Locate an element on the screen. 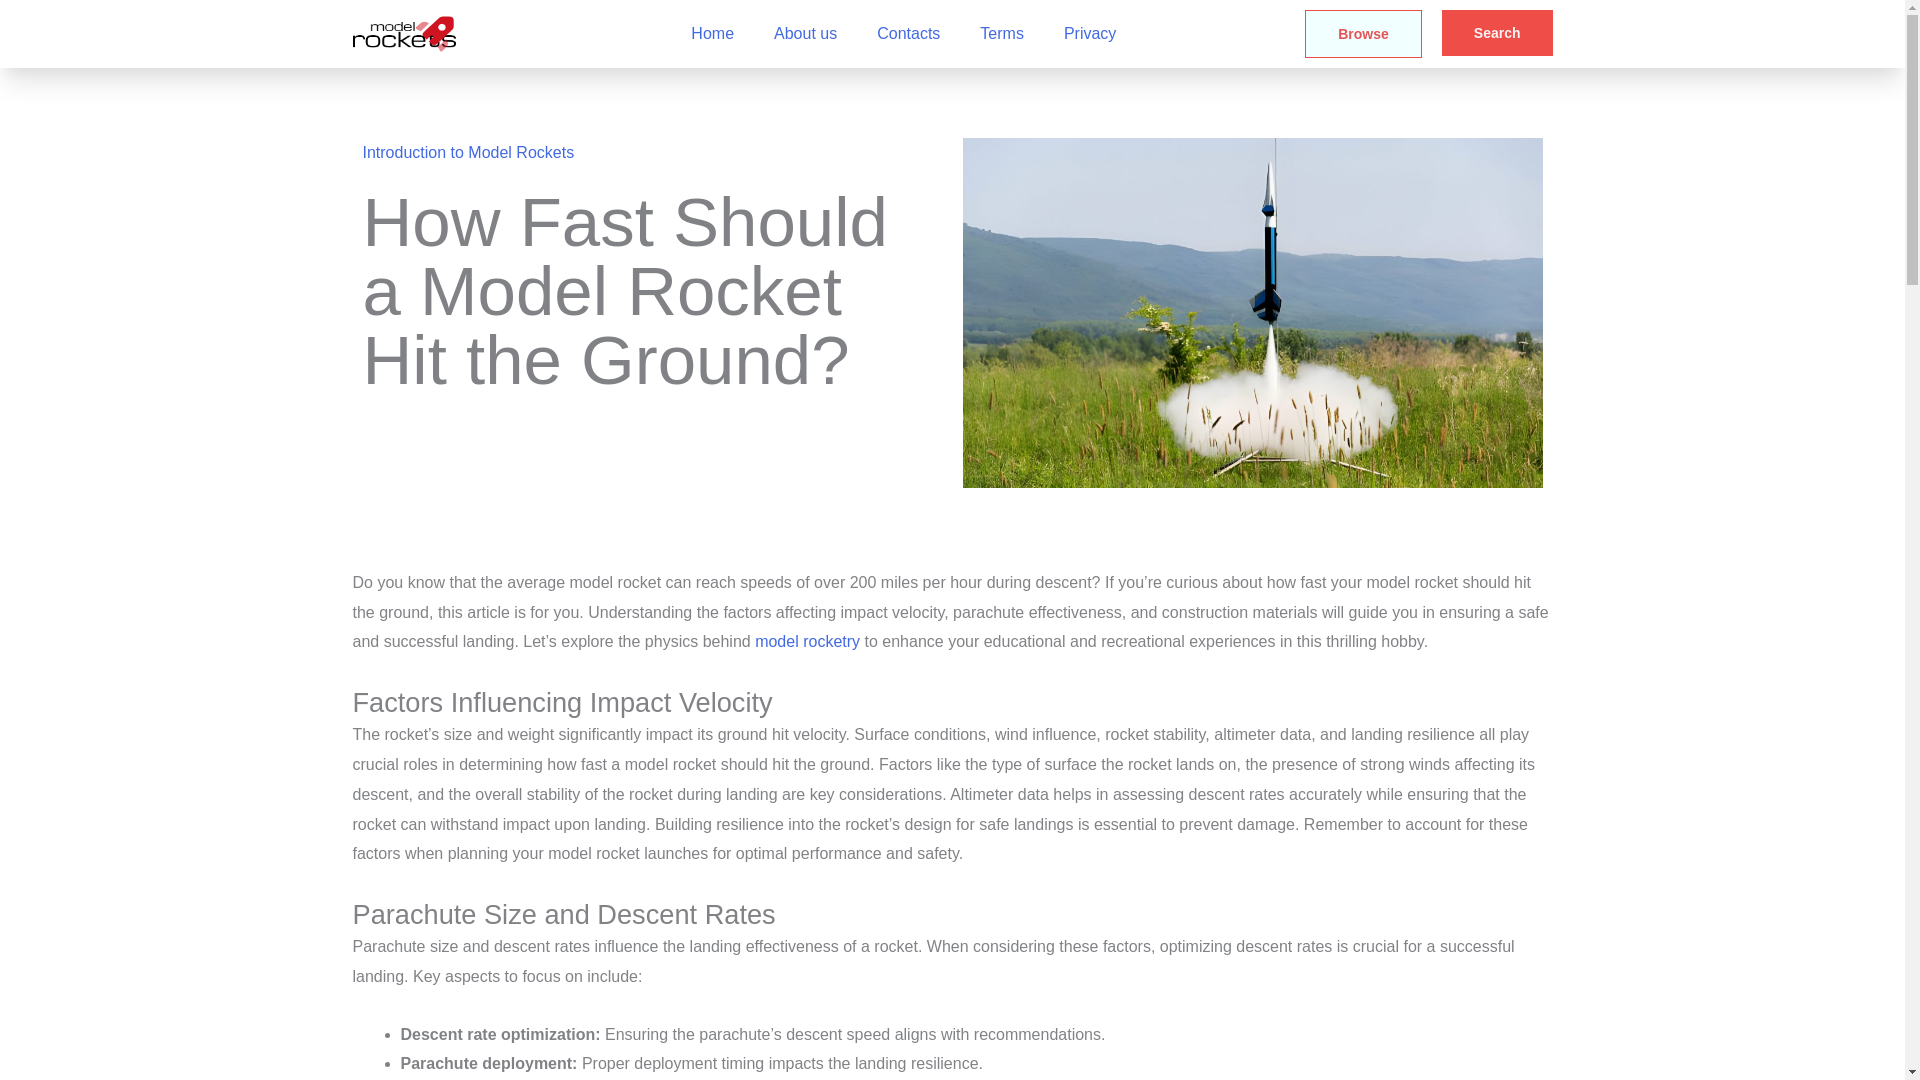 The width and height of the screenshot is (1920, 1080). Home is located at coordinates (712, 34).